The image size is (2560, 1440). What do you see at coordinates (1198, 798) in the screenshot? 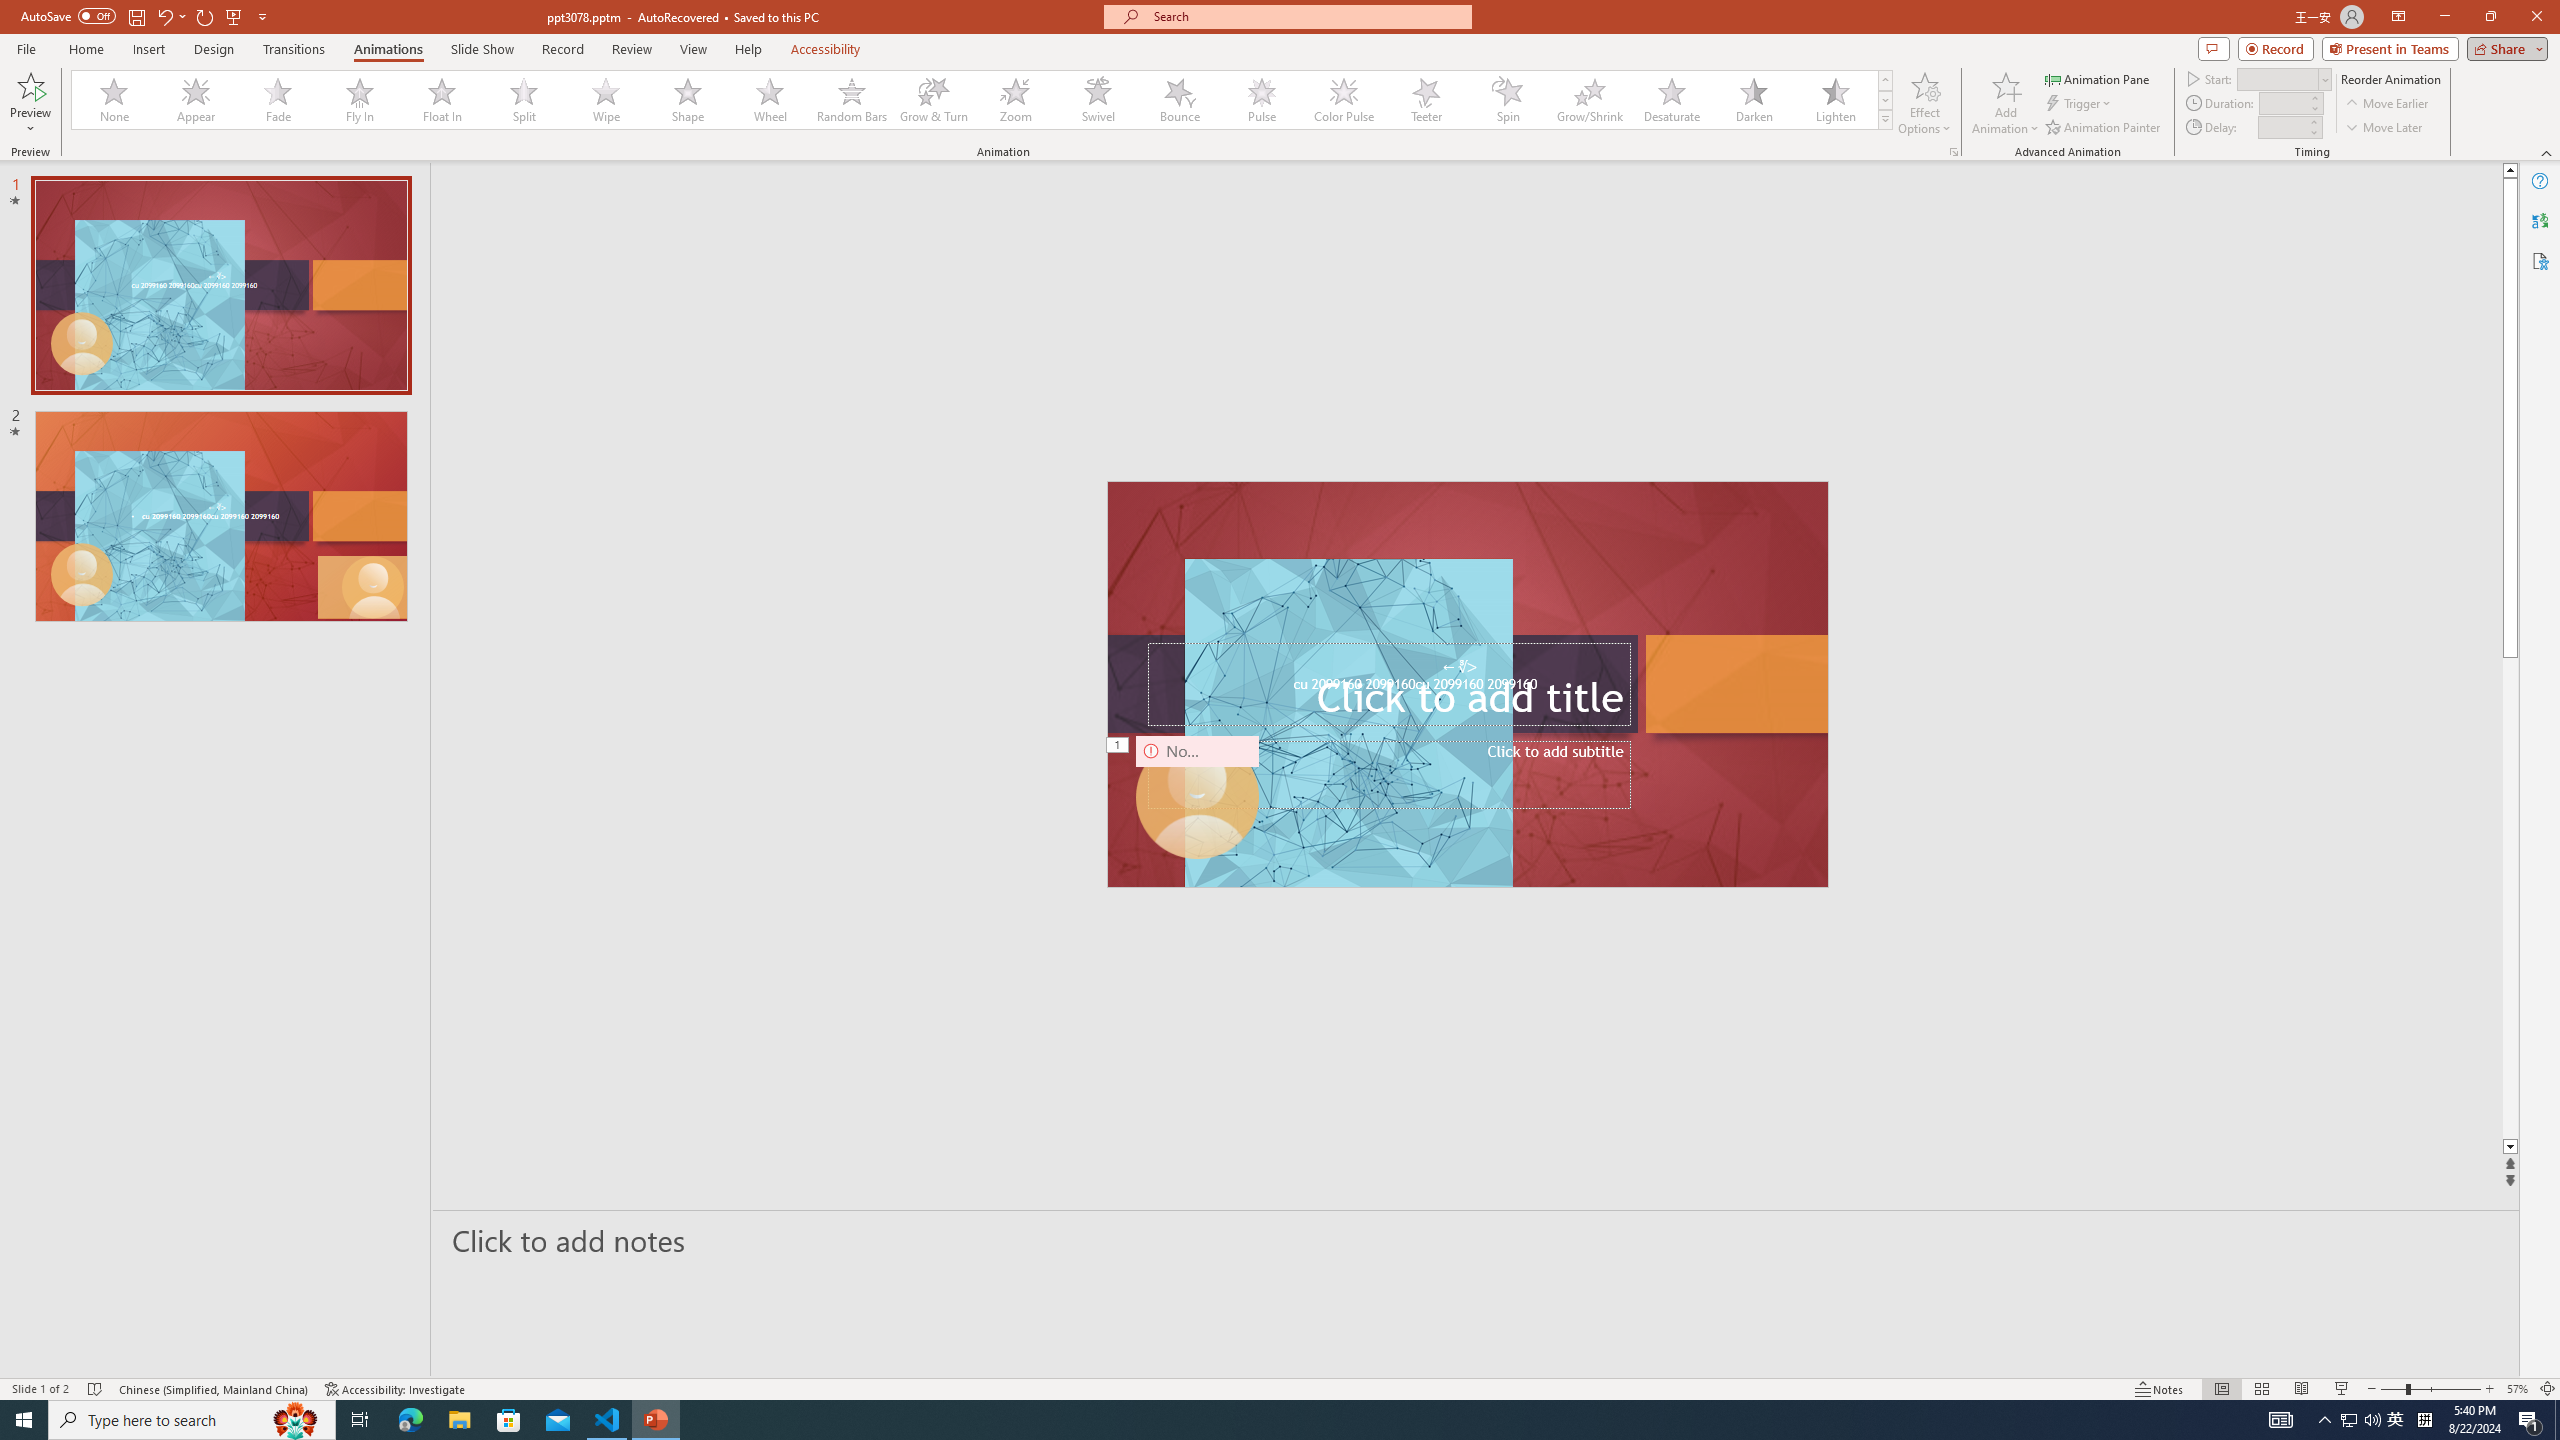
I see `Camera 9, No camera detected.` at bounding box center [1198, 798].